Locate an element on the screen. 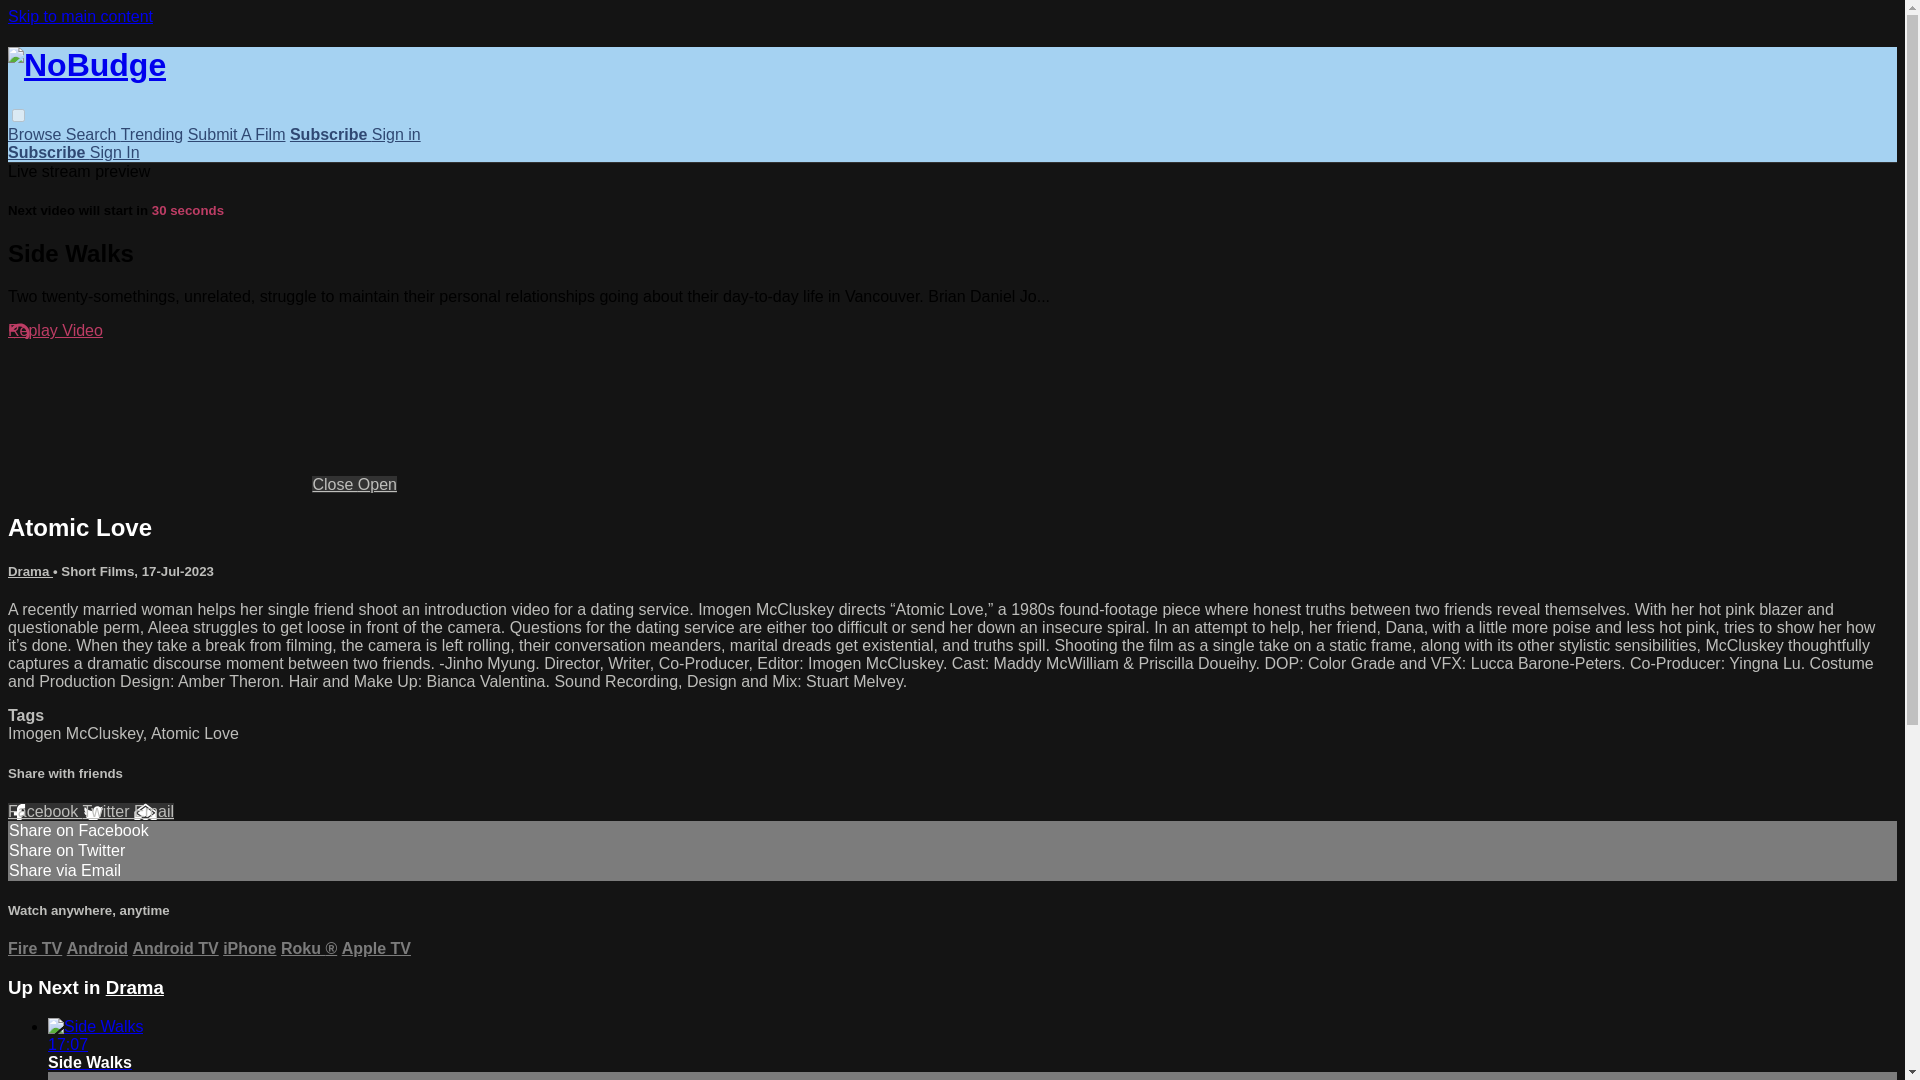 Image resolution: width=1920 pixels, height=1080 pixels. Trending is located at coordinates (152, 134).